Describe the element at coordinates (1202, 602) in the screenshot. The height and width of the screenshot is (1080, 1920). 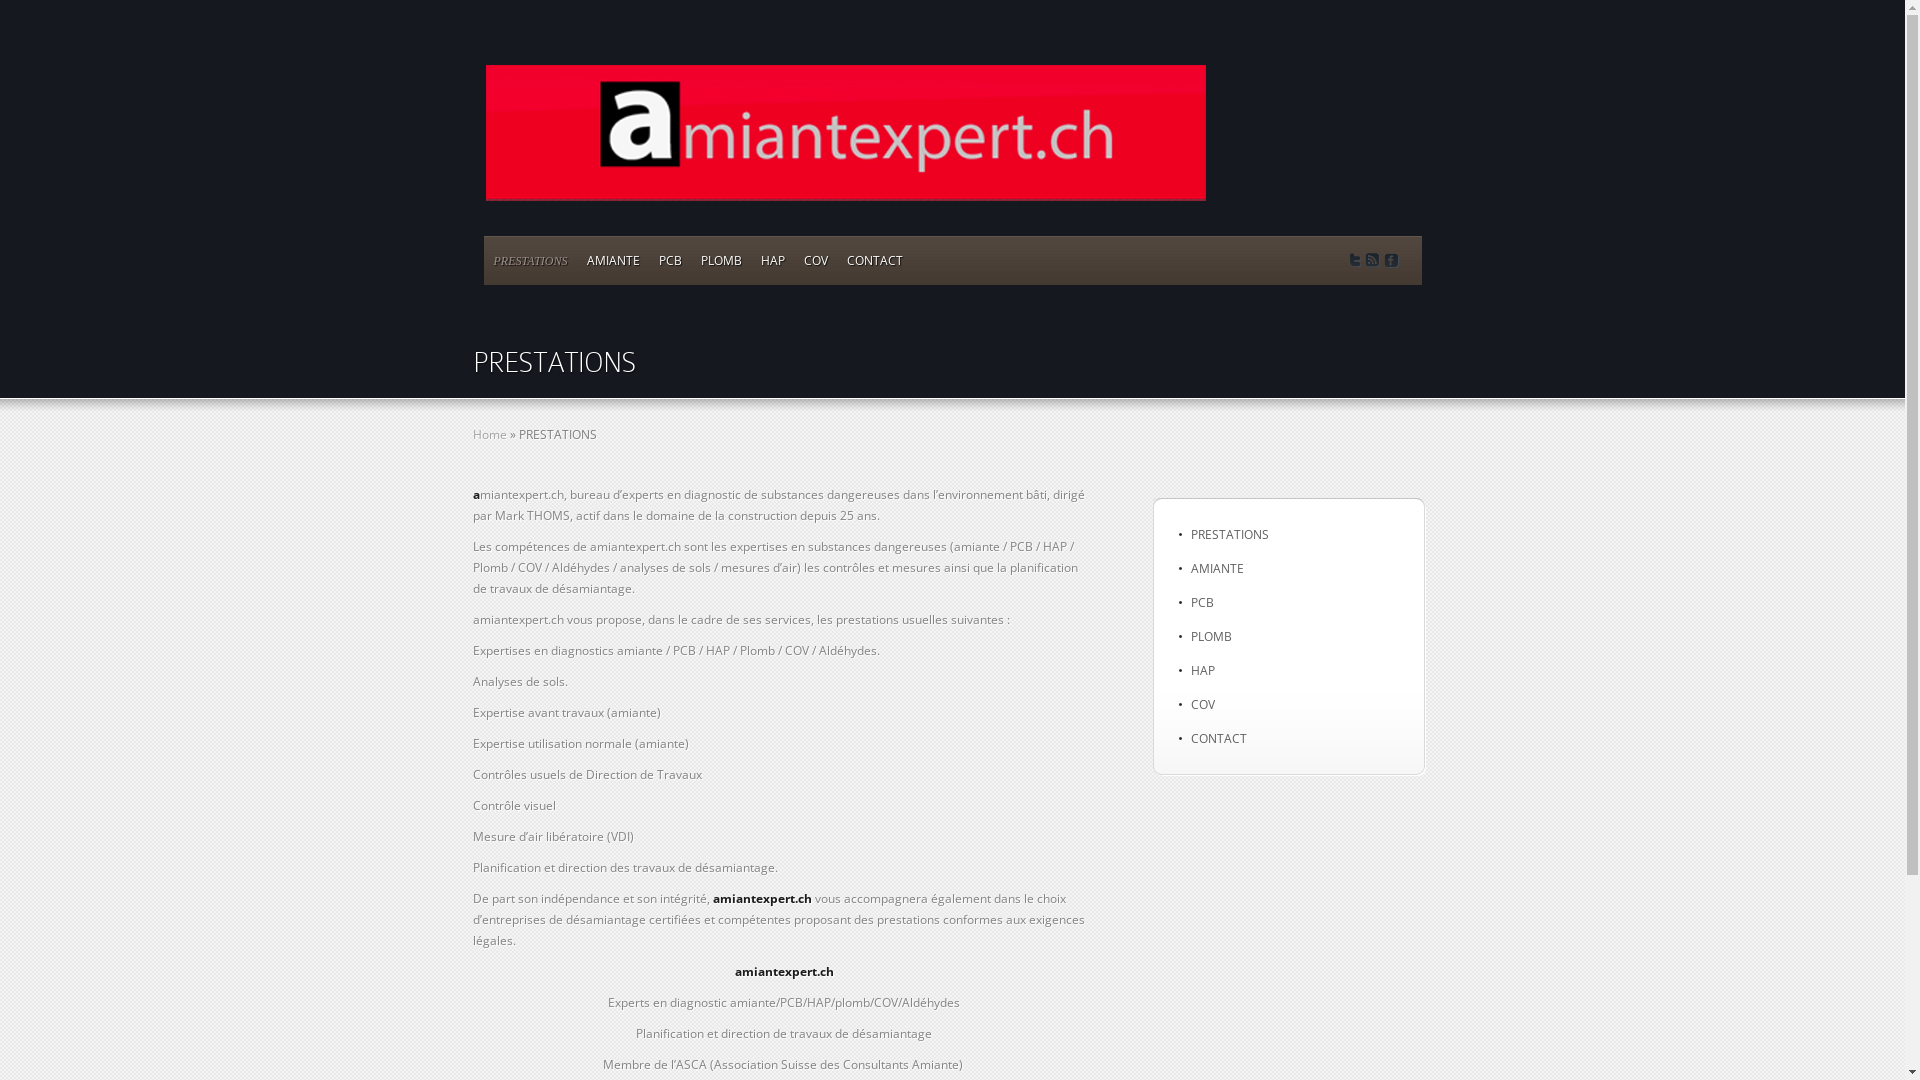
I see `PCB` at that location.